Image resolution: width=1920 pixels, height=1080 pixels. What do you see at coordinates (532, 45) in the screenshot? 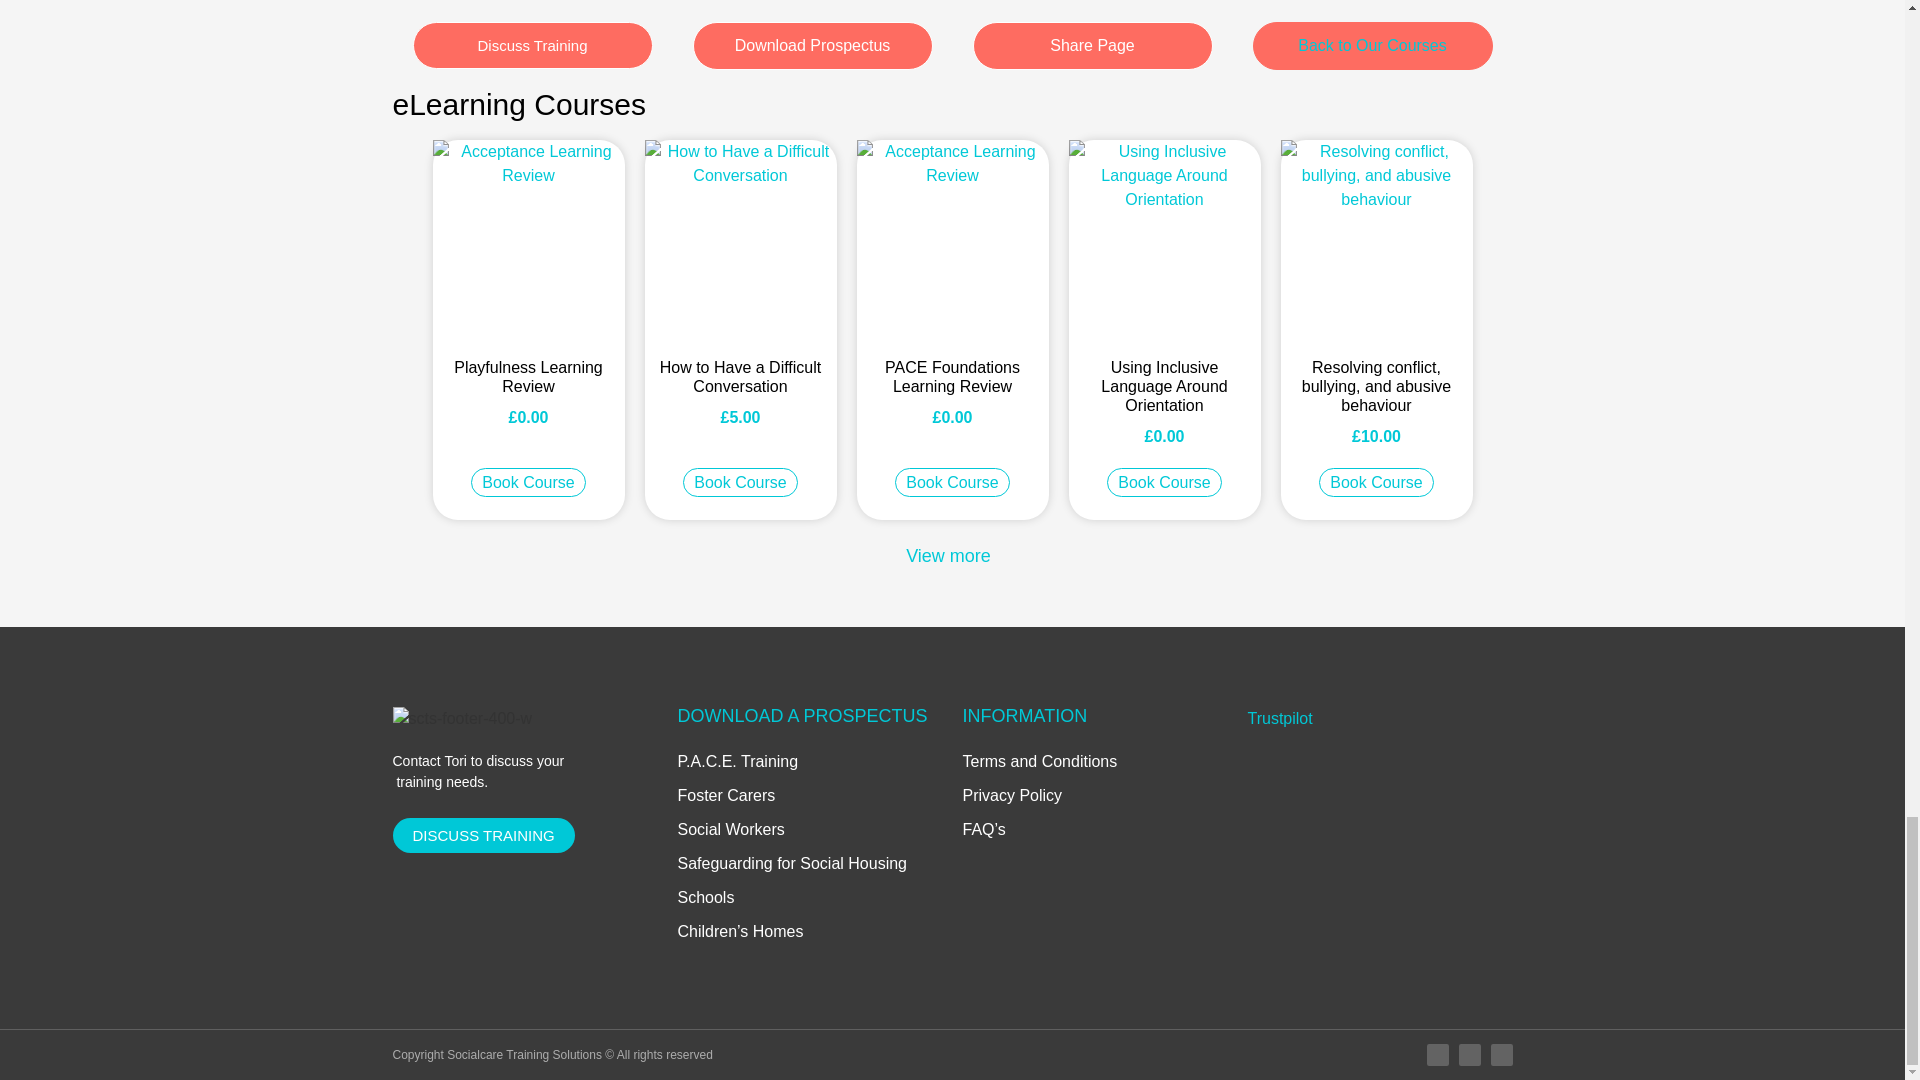
I see `Discuss Training` at bounding box center [532, 45].